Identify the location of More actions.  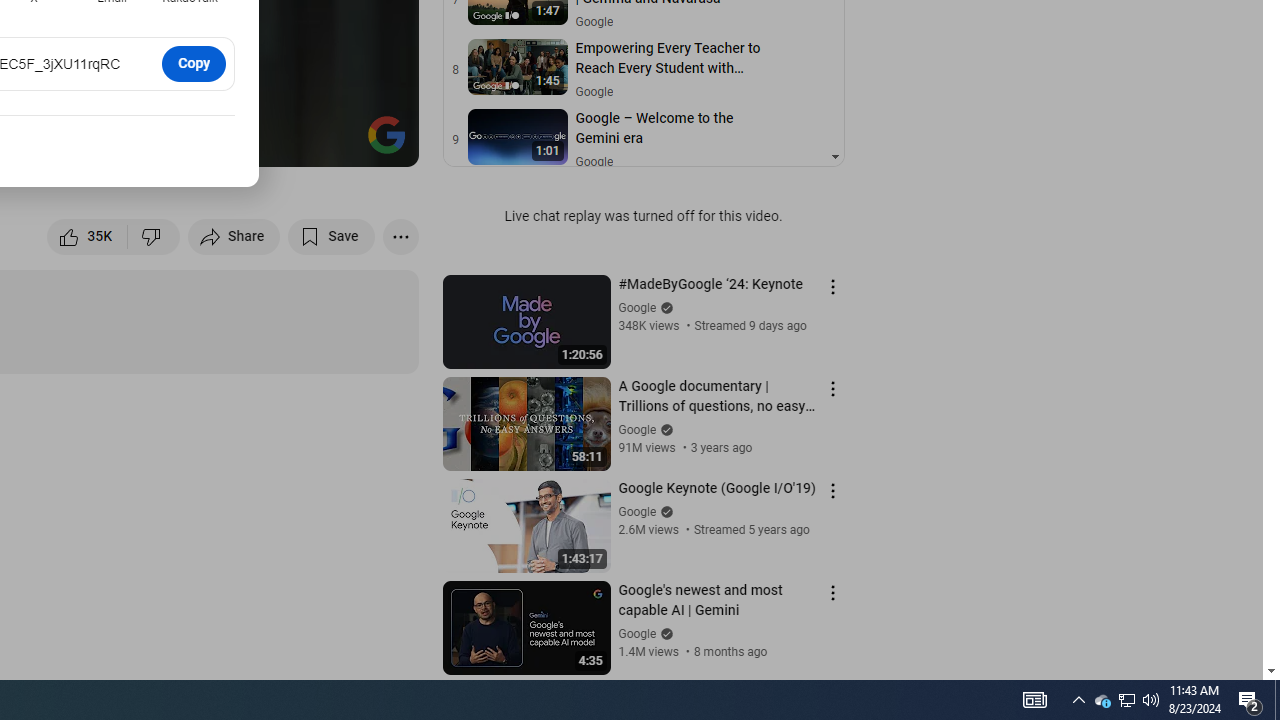
(400, 236).